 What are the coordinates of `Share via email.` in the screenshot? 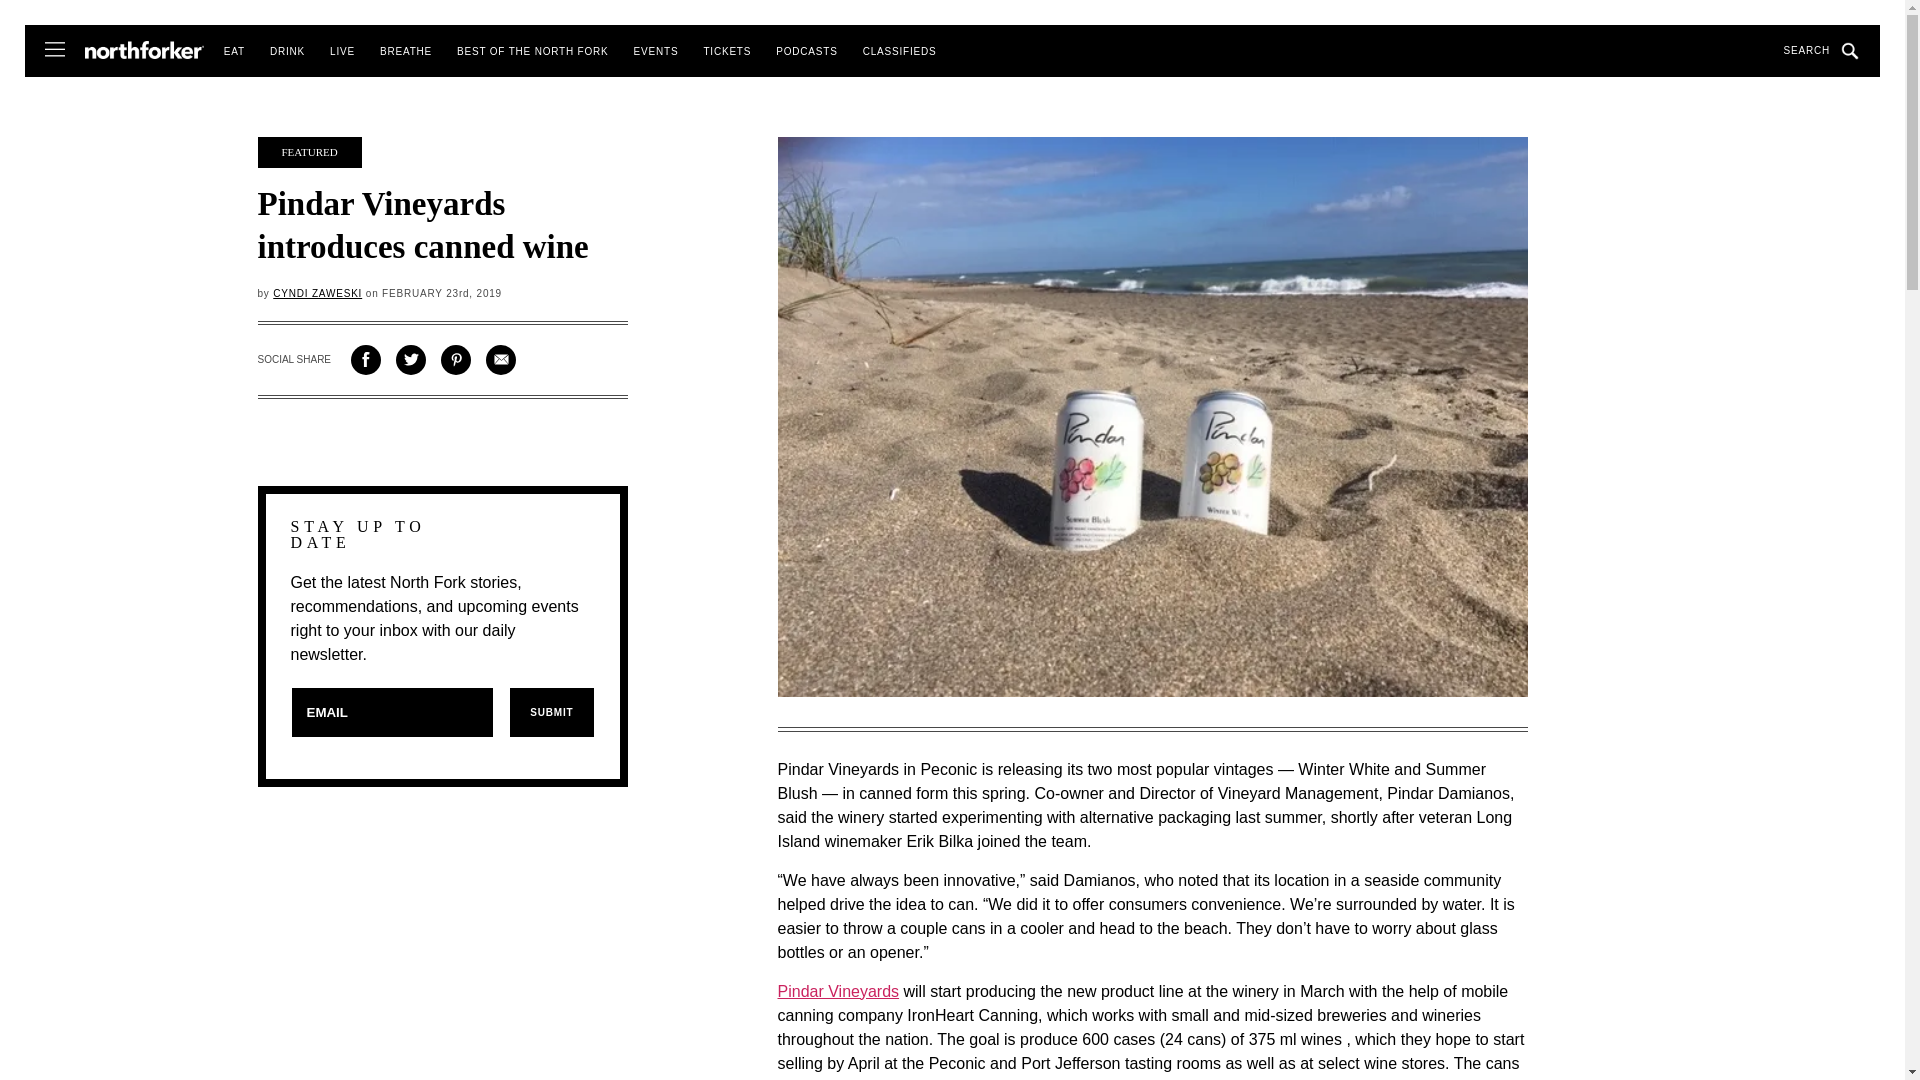 It's located at (500, 359).